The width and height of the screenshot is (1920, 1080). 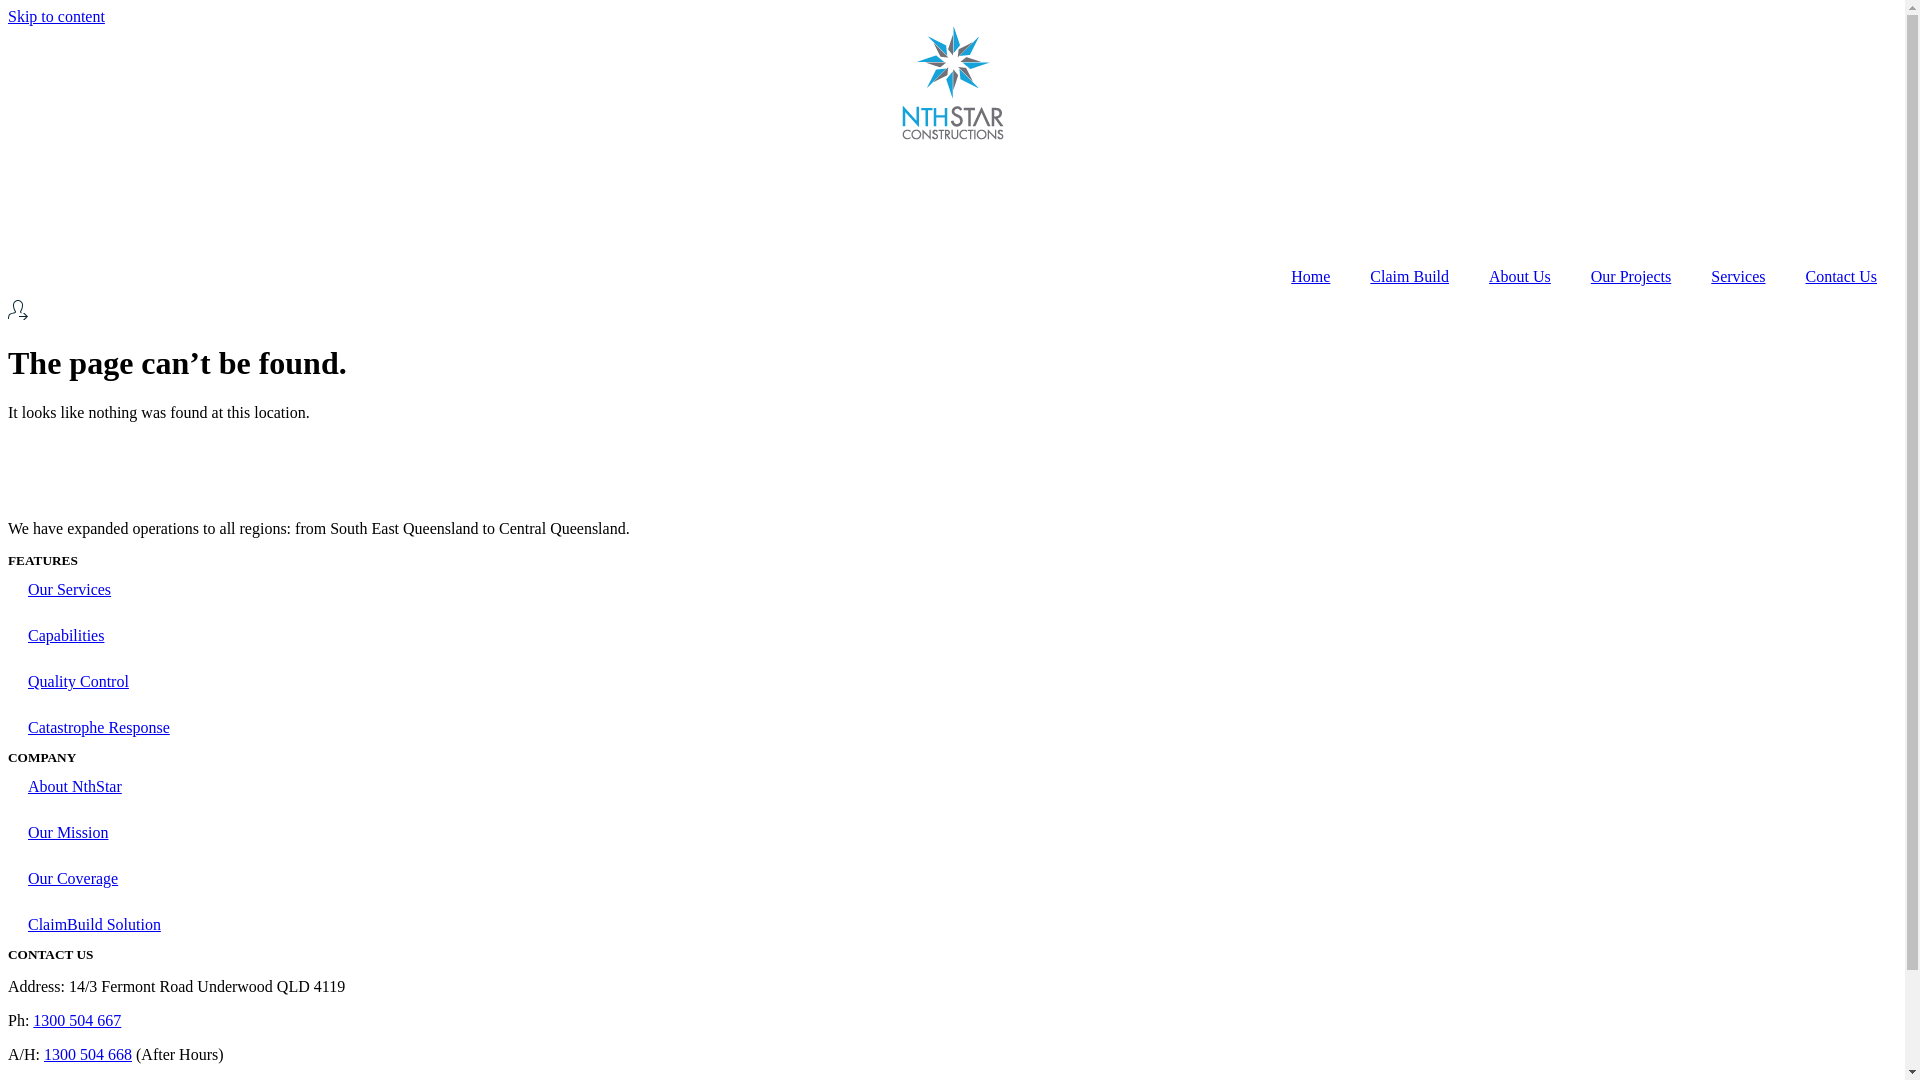 What do you see at coordinates (1841, 277) in the screenshot?
I see `Contact Us` at bounding box center [1841, 277].